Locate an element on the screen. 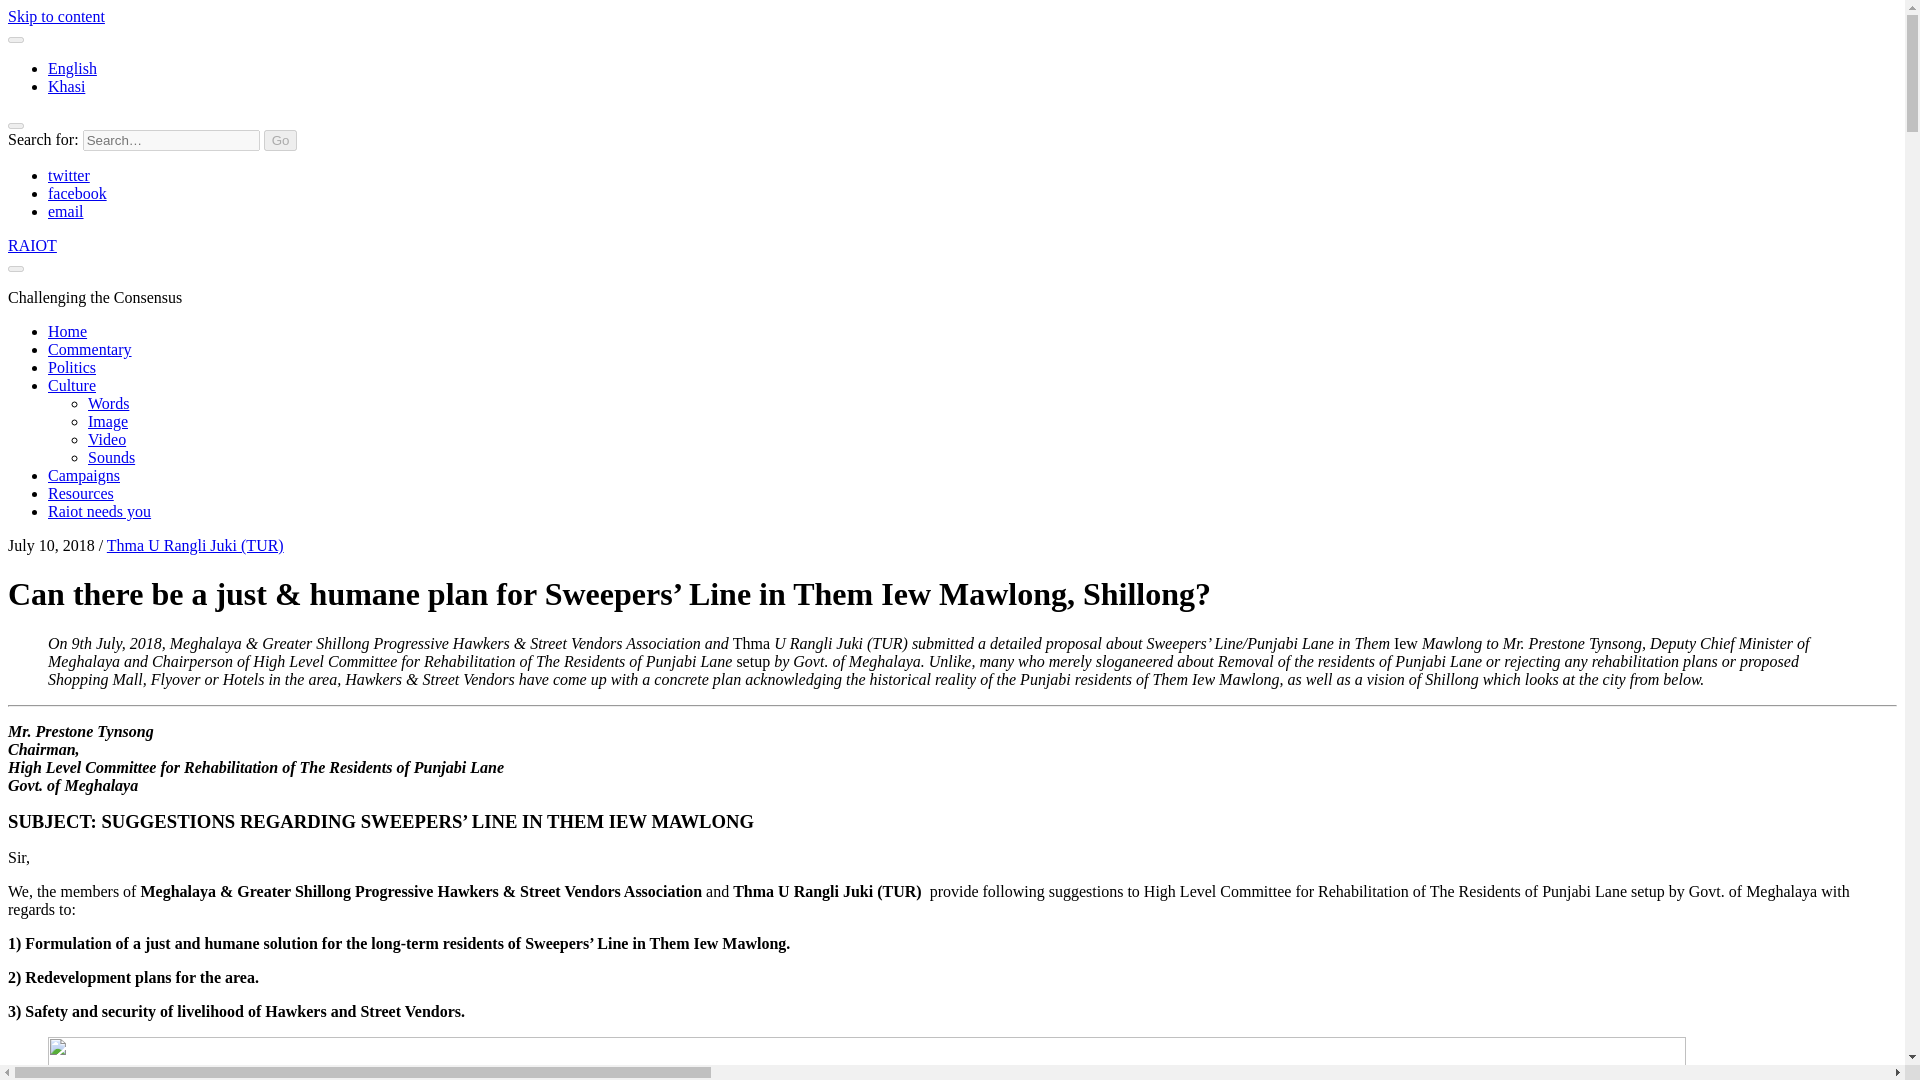 The width and height of the screenshot is (1920, 1080). Resources is located at coordinates (80, 493).